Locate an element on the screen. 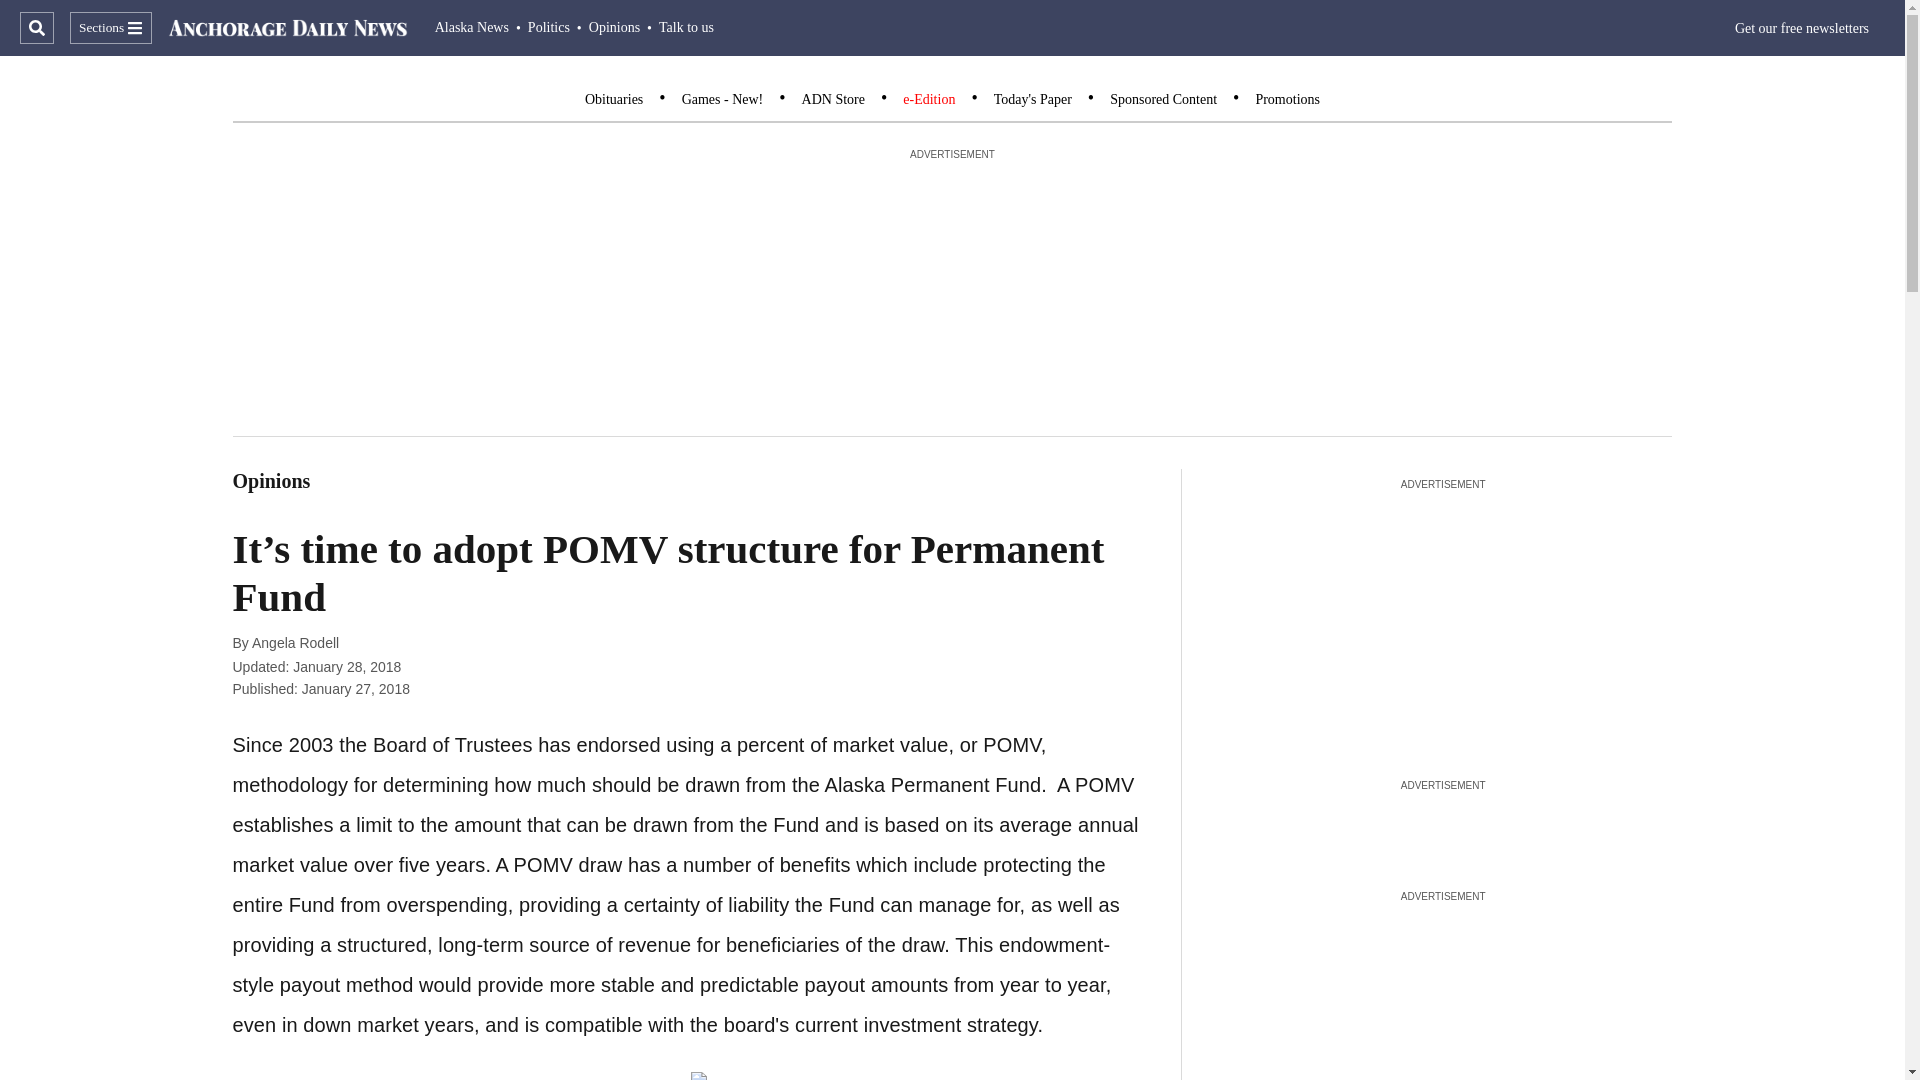 This screenshot has width=1920, height=1080. Alaska News is located at coordinates (472, 27).